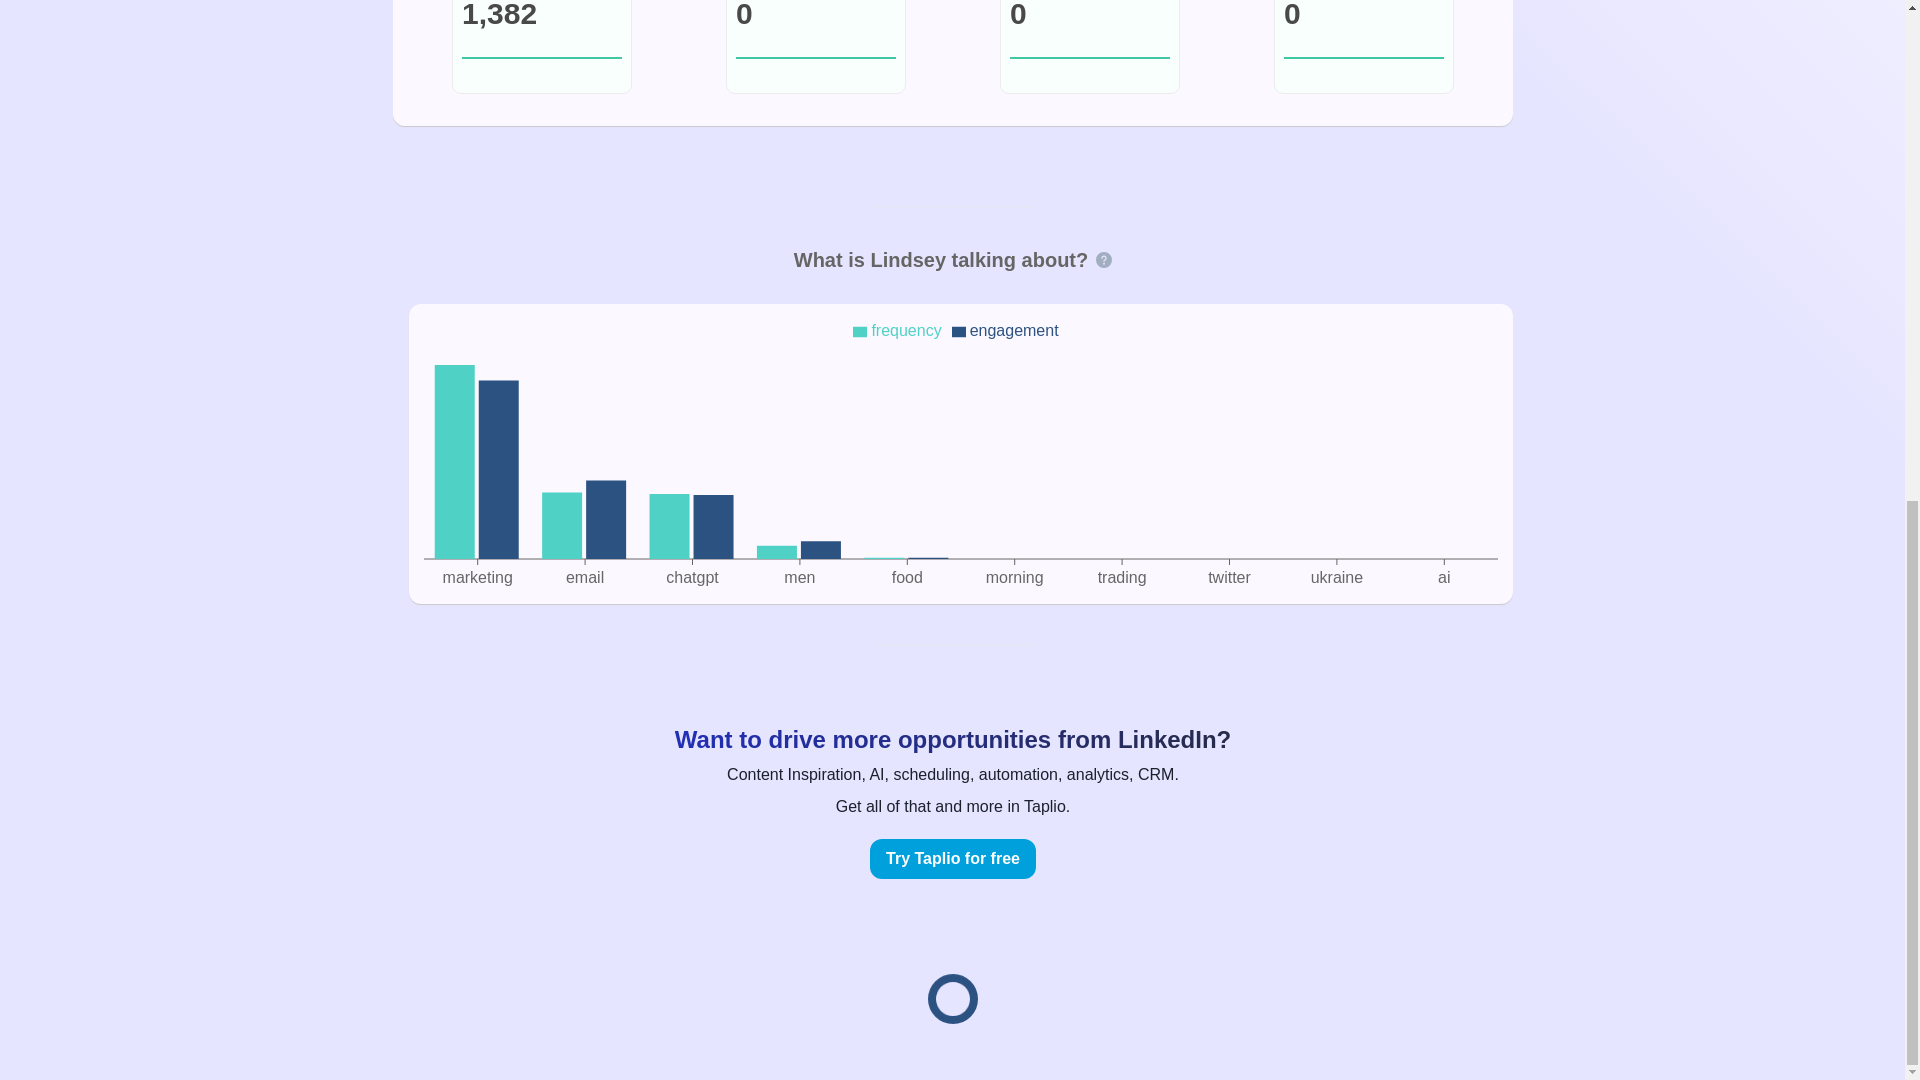 The height and width of the screenshot is (1080, 1920). I want to click on email, so click(583, 578).